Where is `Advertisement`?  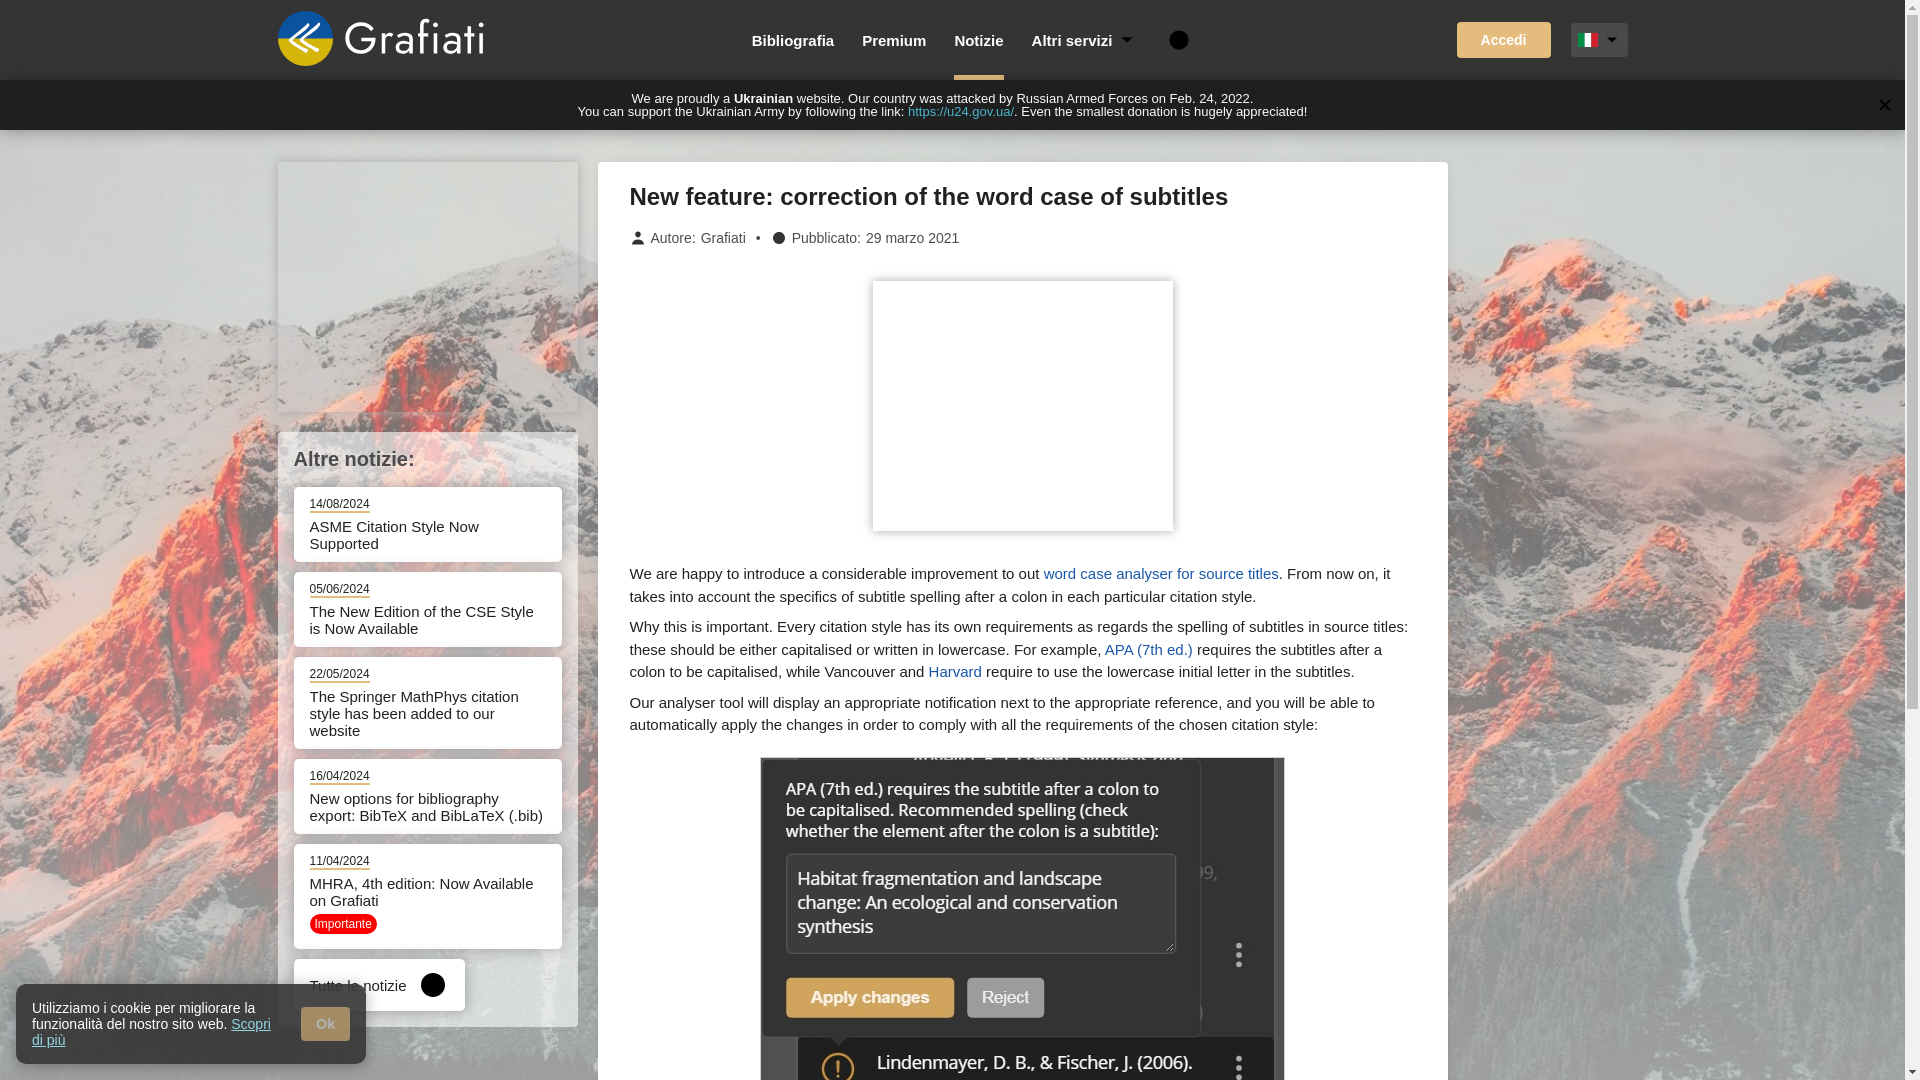 Advertisement is located at coordinates (1021, 406).